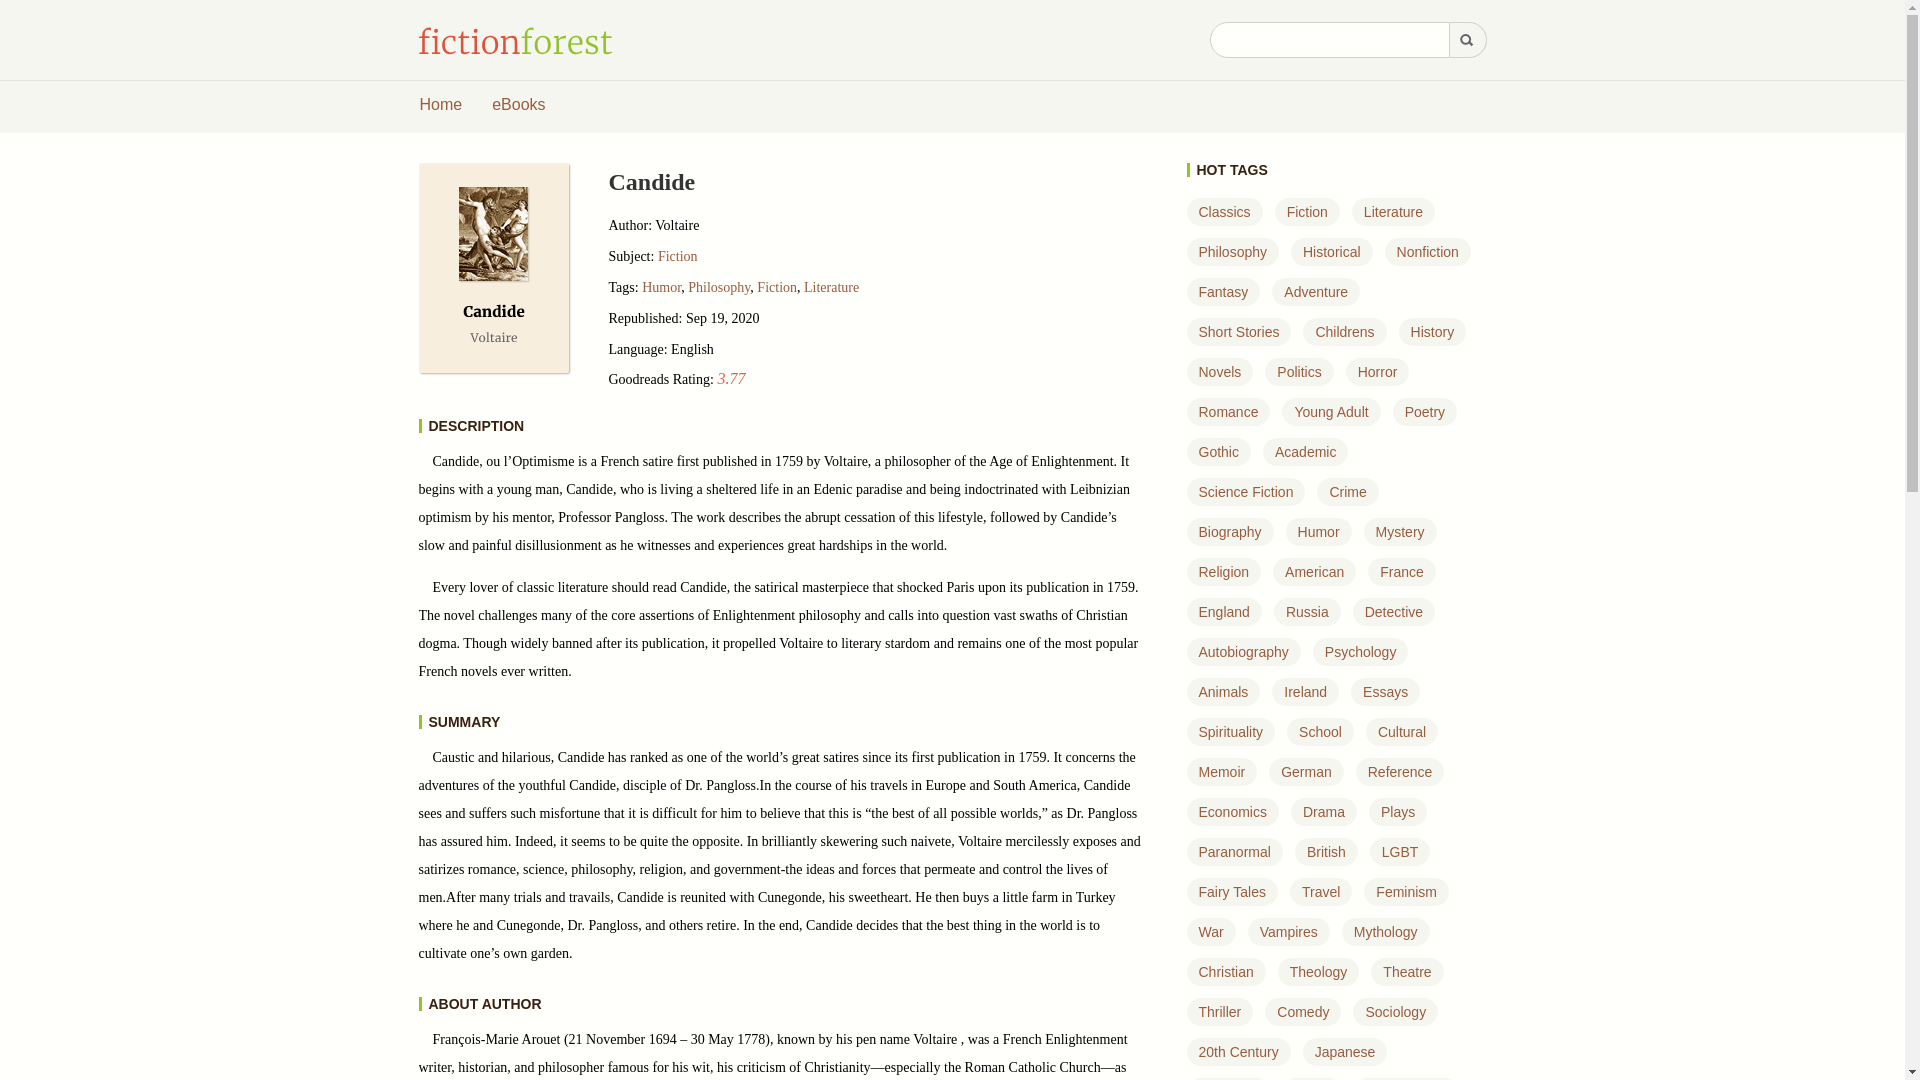 The width and height of the screenshot is (1920, 1080). What do you see at coordinates (515, 41) in the screenshot?
I see `FictionForest` at bounding box center [515, 41].